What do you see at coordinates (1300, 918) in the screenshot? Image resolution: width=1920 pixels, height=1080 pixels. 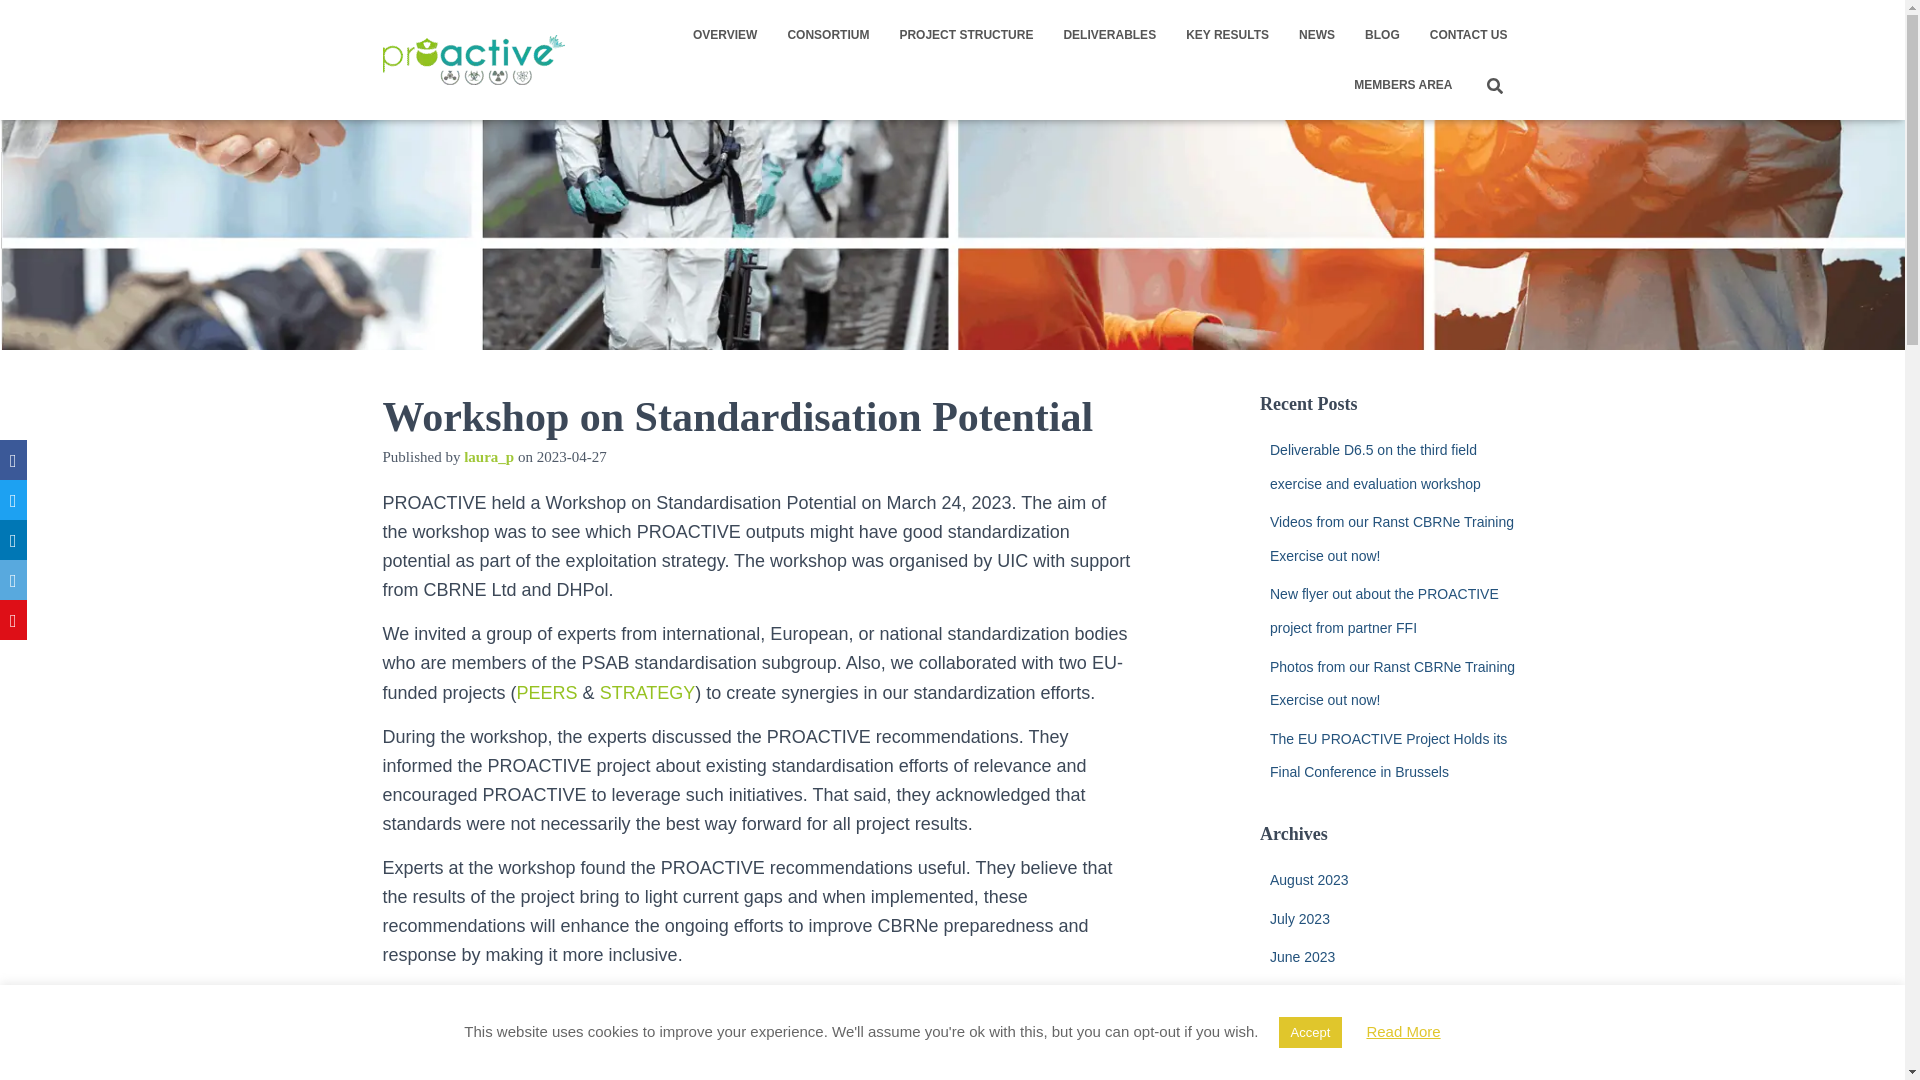 I see `July 2023` at bounding box center [1300, 918].